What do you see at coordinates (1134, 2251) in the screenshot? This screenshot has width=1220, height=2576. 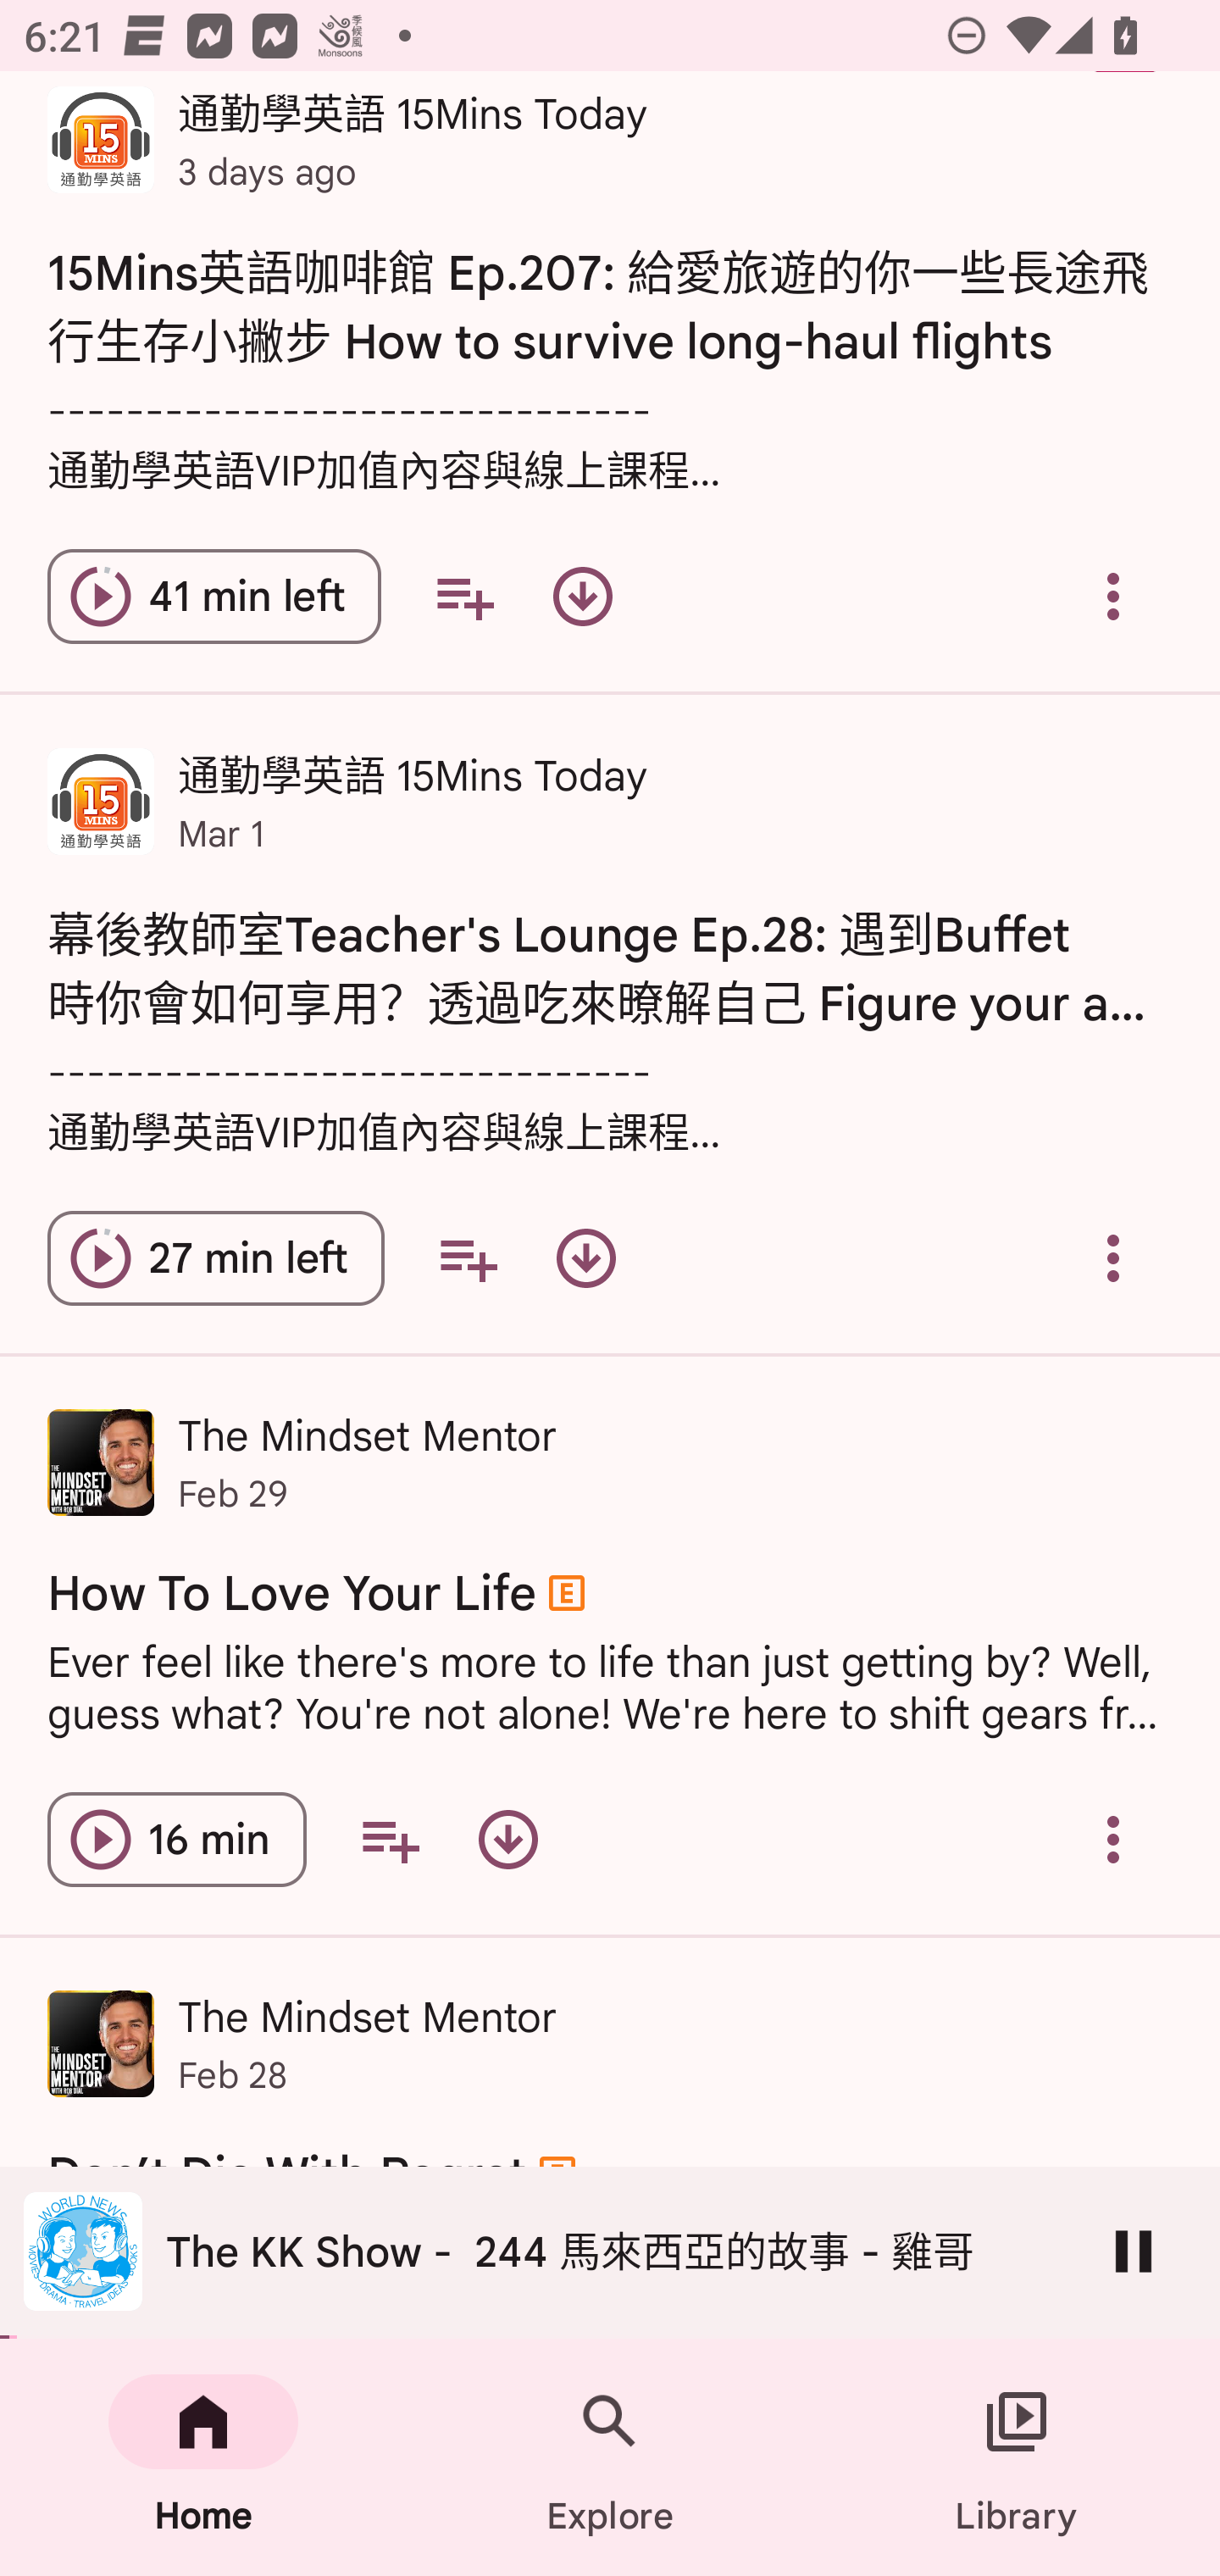 I see `Pause` at bounding box center [1134, 2251].